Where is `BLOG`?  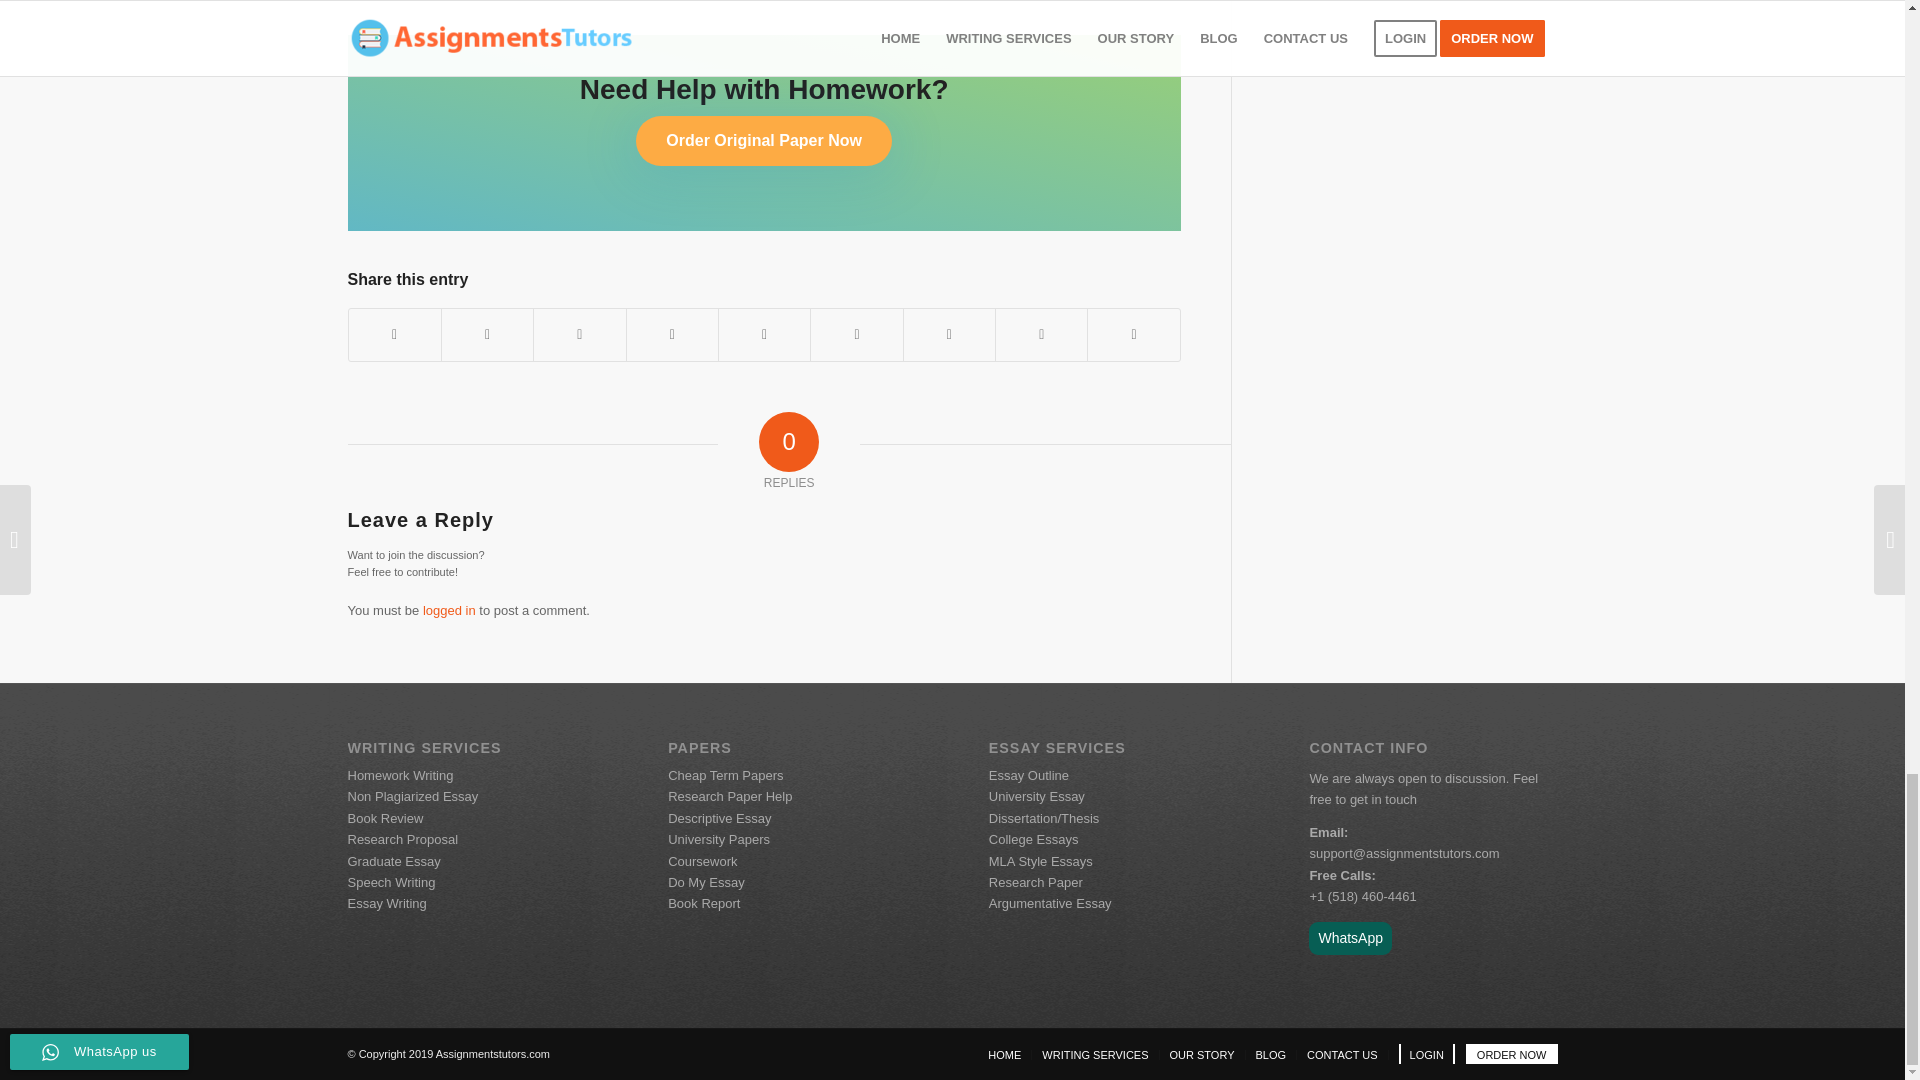 BLOG is located at coordinates (1270, 1054).